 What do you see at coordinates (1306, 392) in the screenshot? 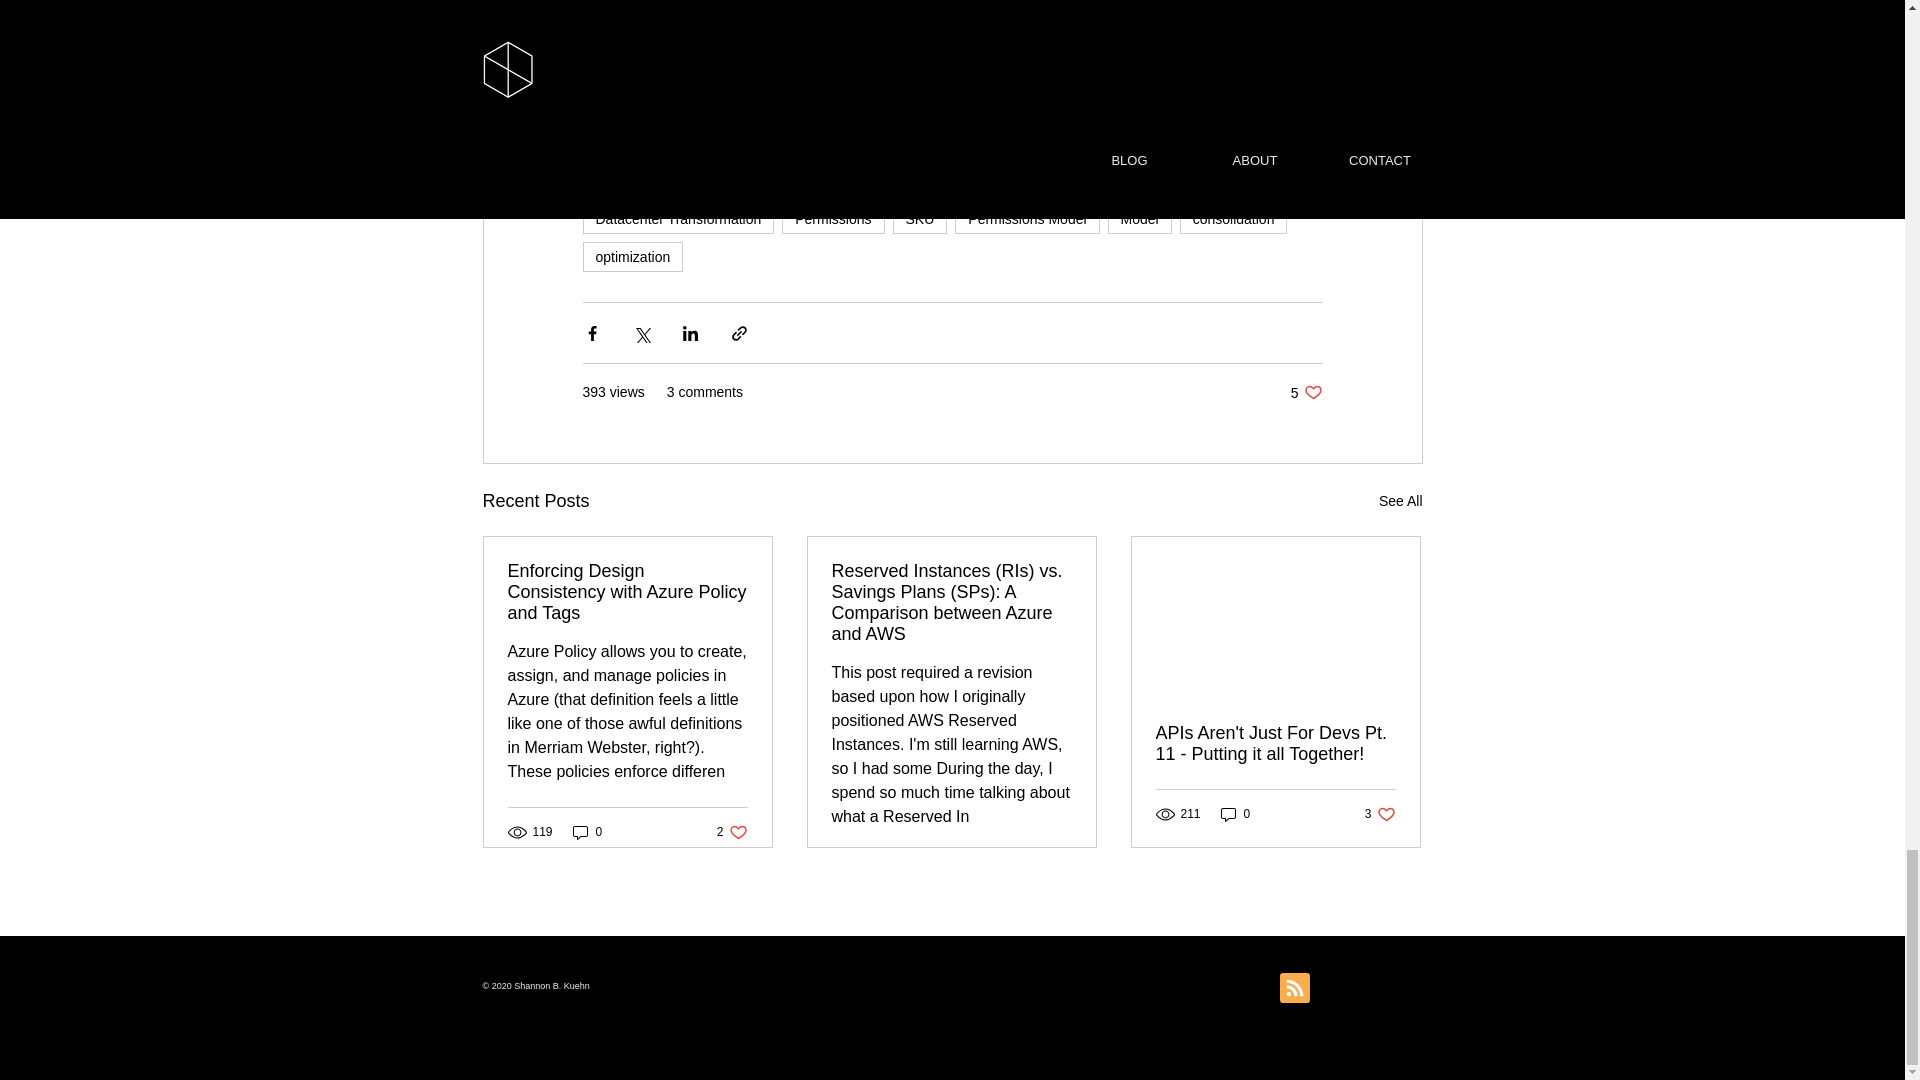
I see `Enforcing Design Consistency with Azure Policy and Tags` at bounding box center [1306, 392].